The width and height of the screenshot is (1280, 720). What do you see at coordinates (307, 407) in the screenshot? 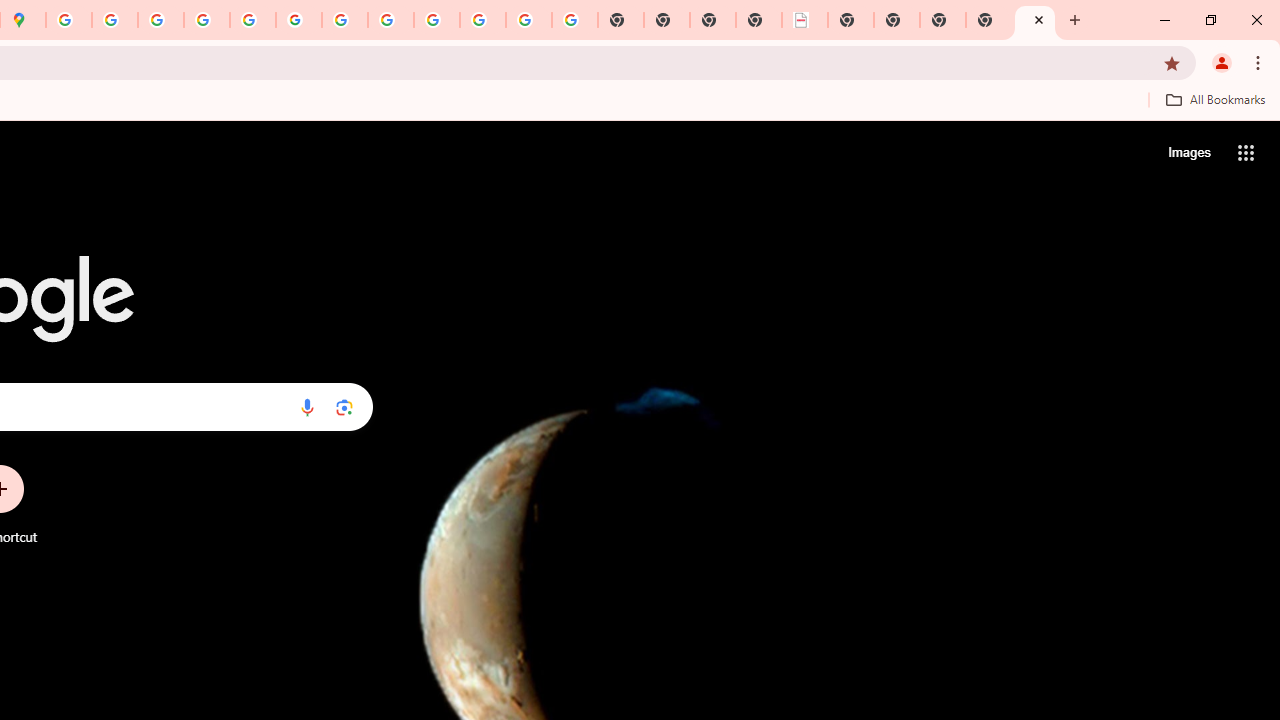
I see `Search by voice` at bounding box center [307, 407].